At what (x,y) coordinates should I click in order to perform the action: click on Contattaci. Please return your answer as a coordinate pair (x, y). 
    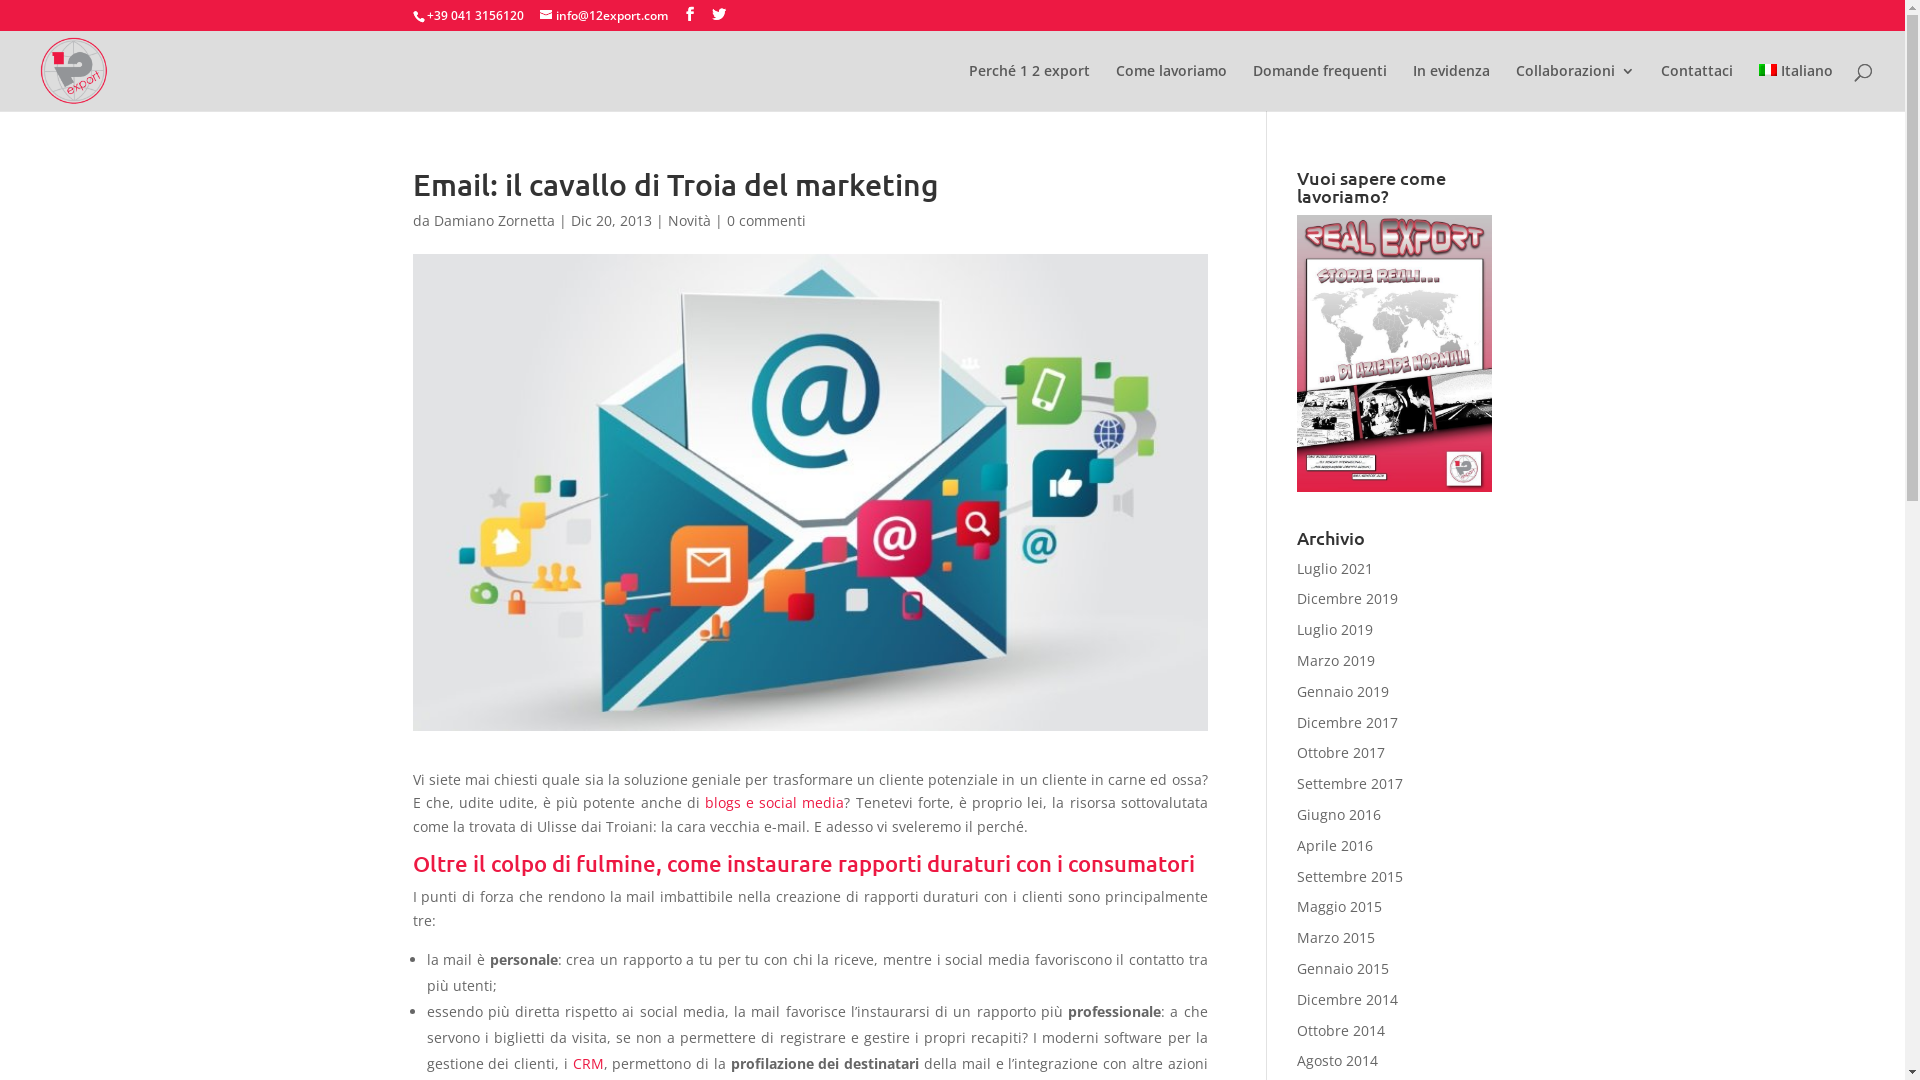
    Looking at the image, I should click on (1697, 88).